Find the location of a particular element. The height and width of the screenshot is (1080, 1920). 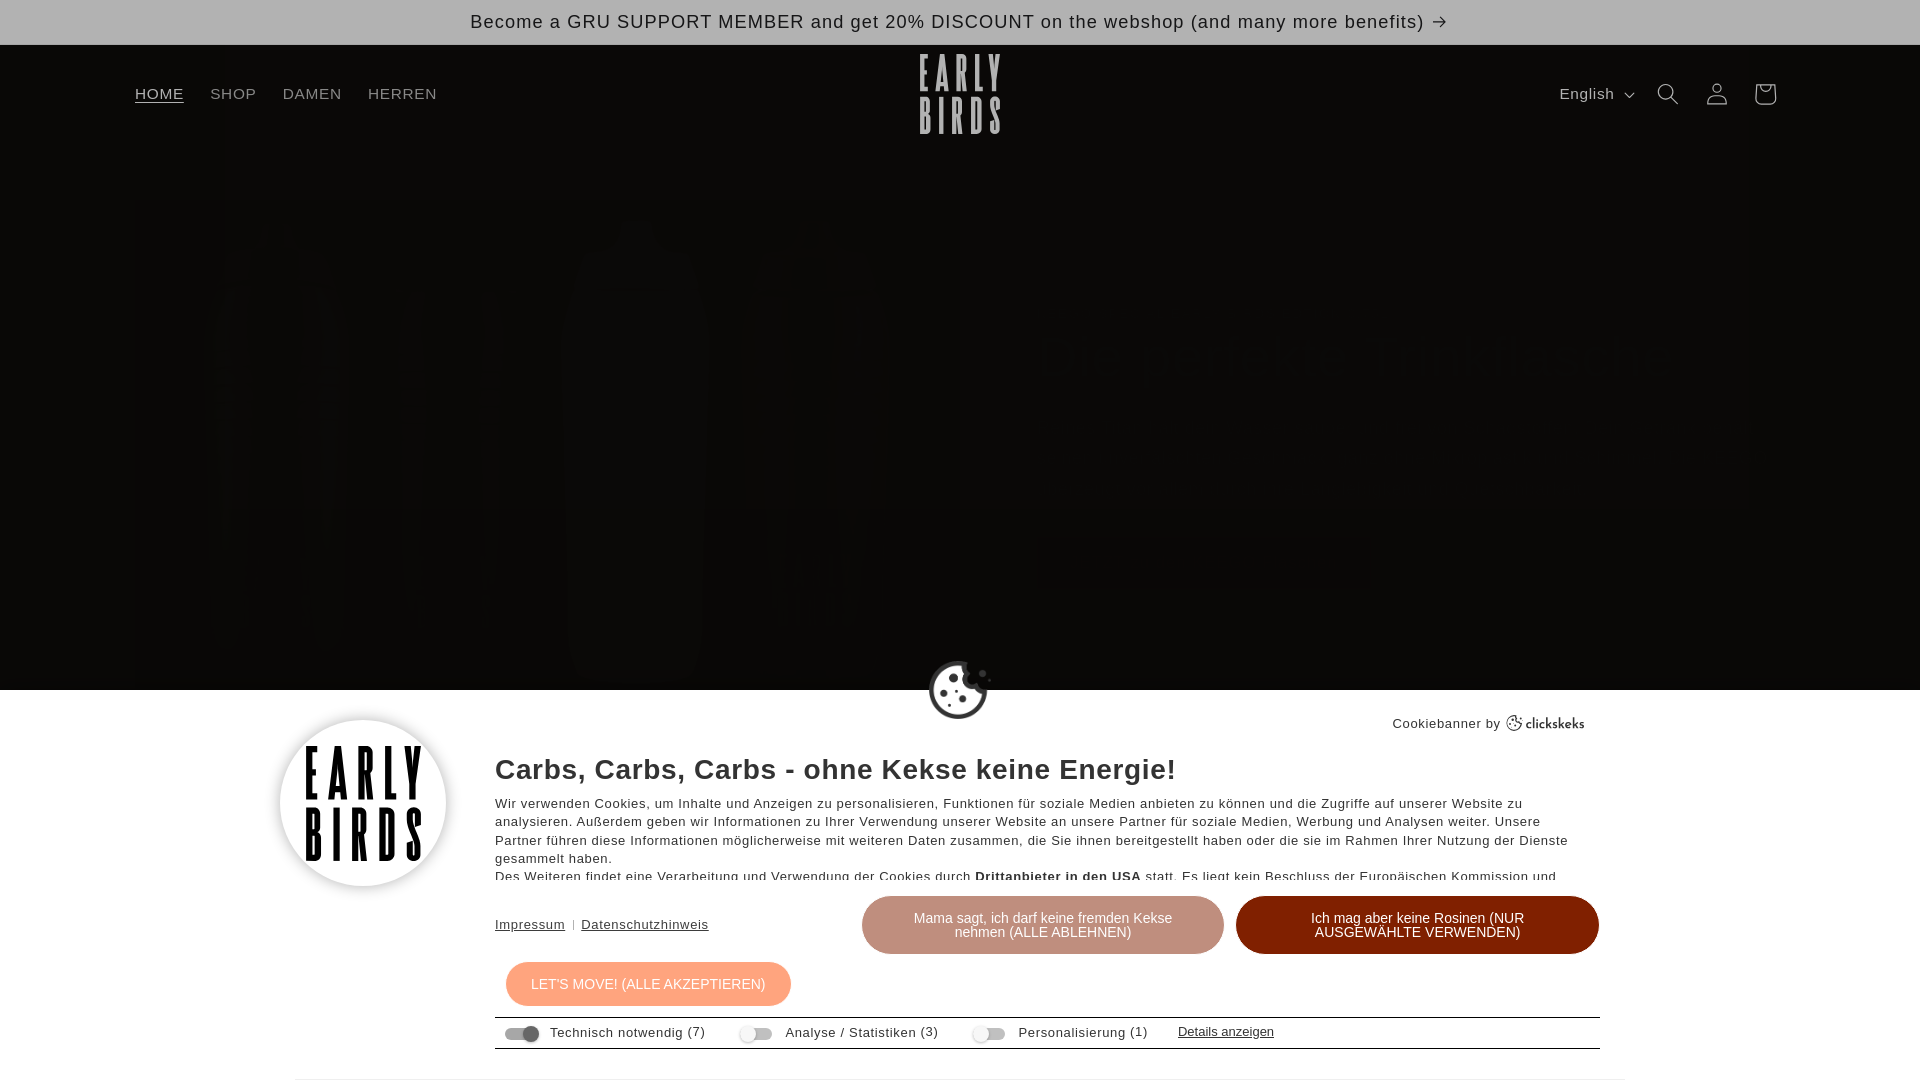

0 is located at coordinates (1189, 936).